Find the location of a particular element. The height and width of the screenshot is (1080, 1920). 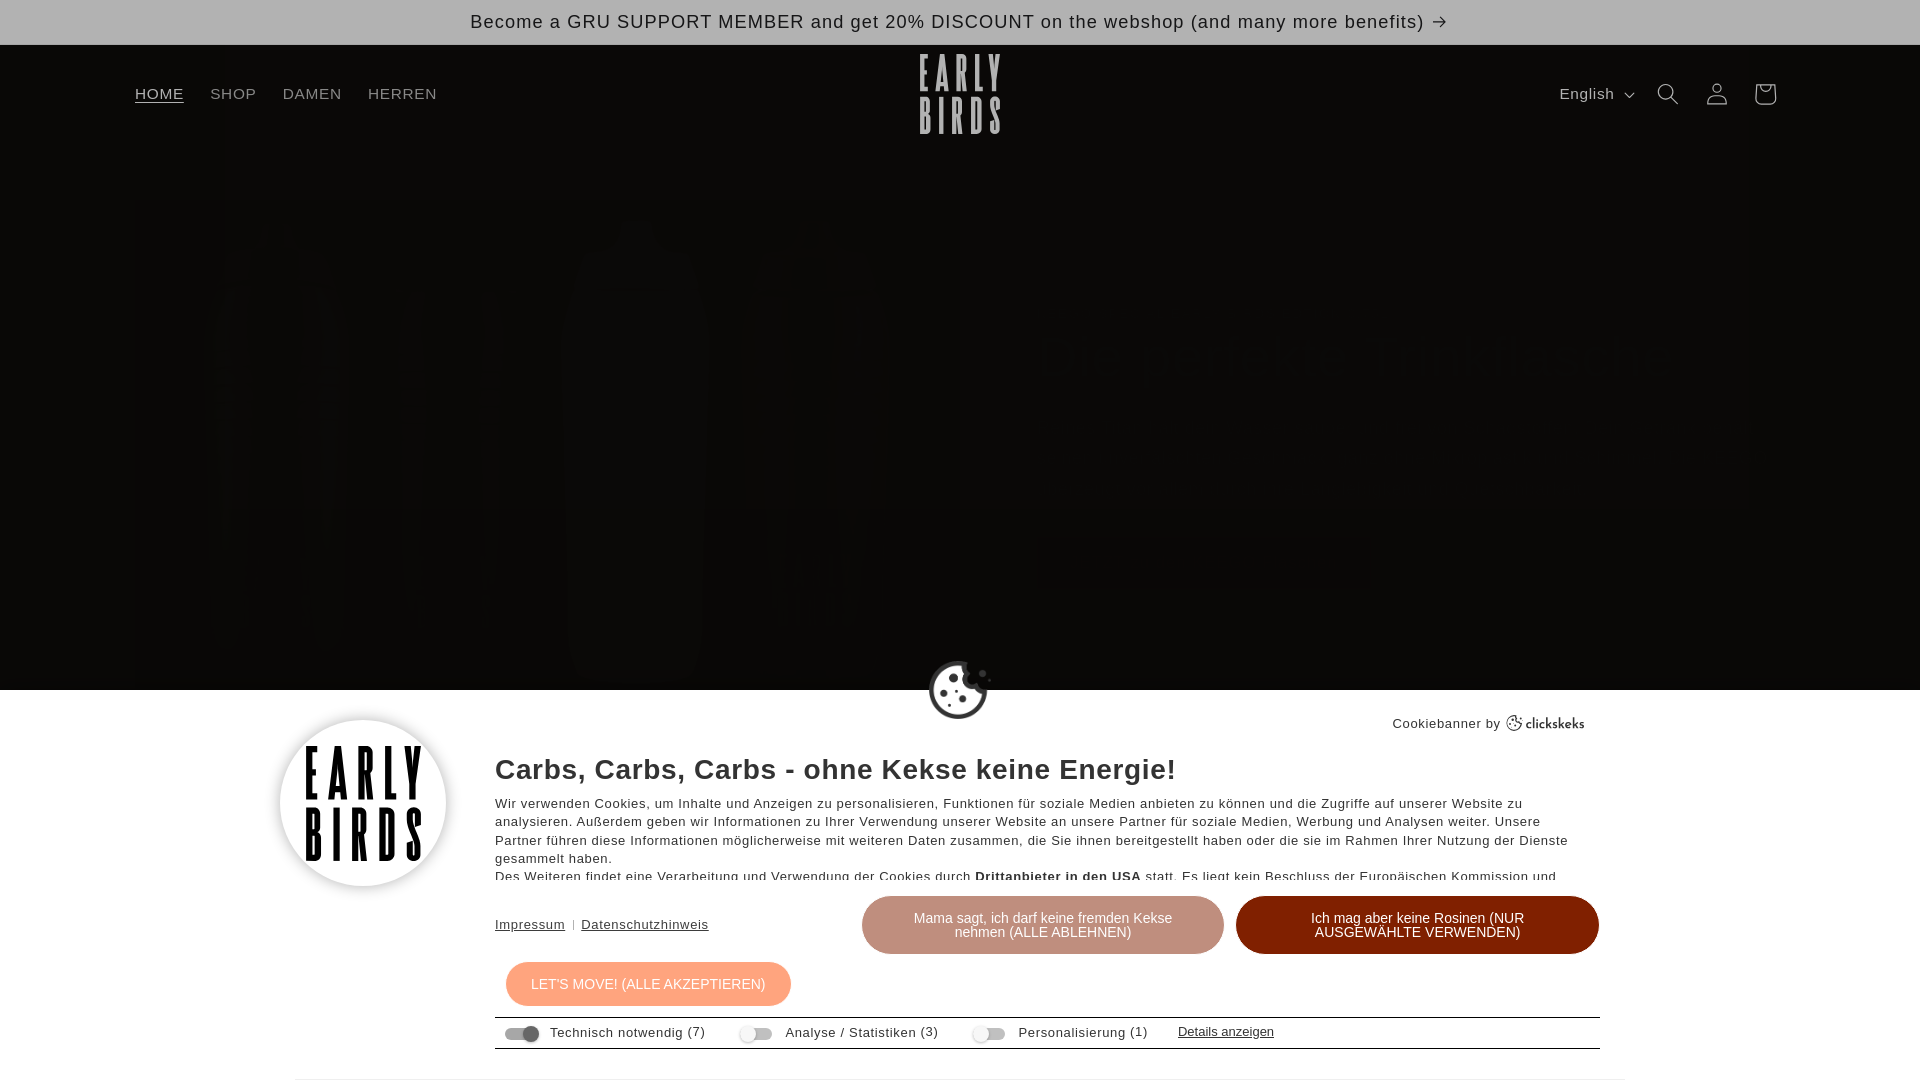

0 is located at coordinates (1189, 936).